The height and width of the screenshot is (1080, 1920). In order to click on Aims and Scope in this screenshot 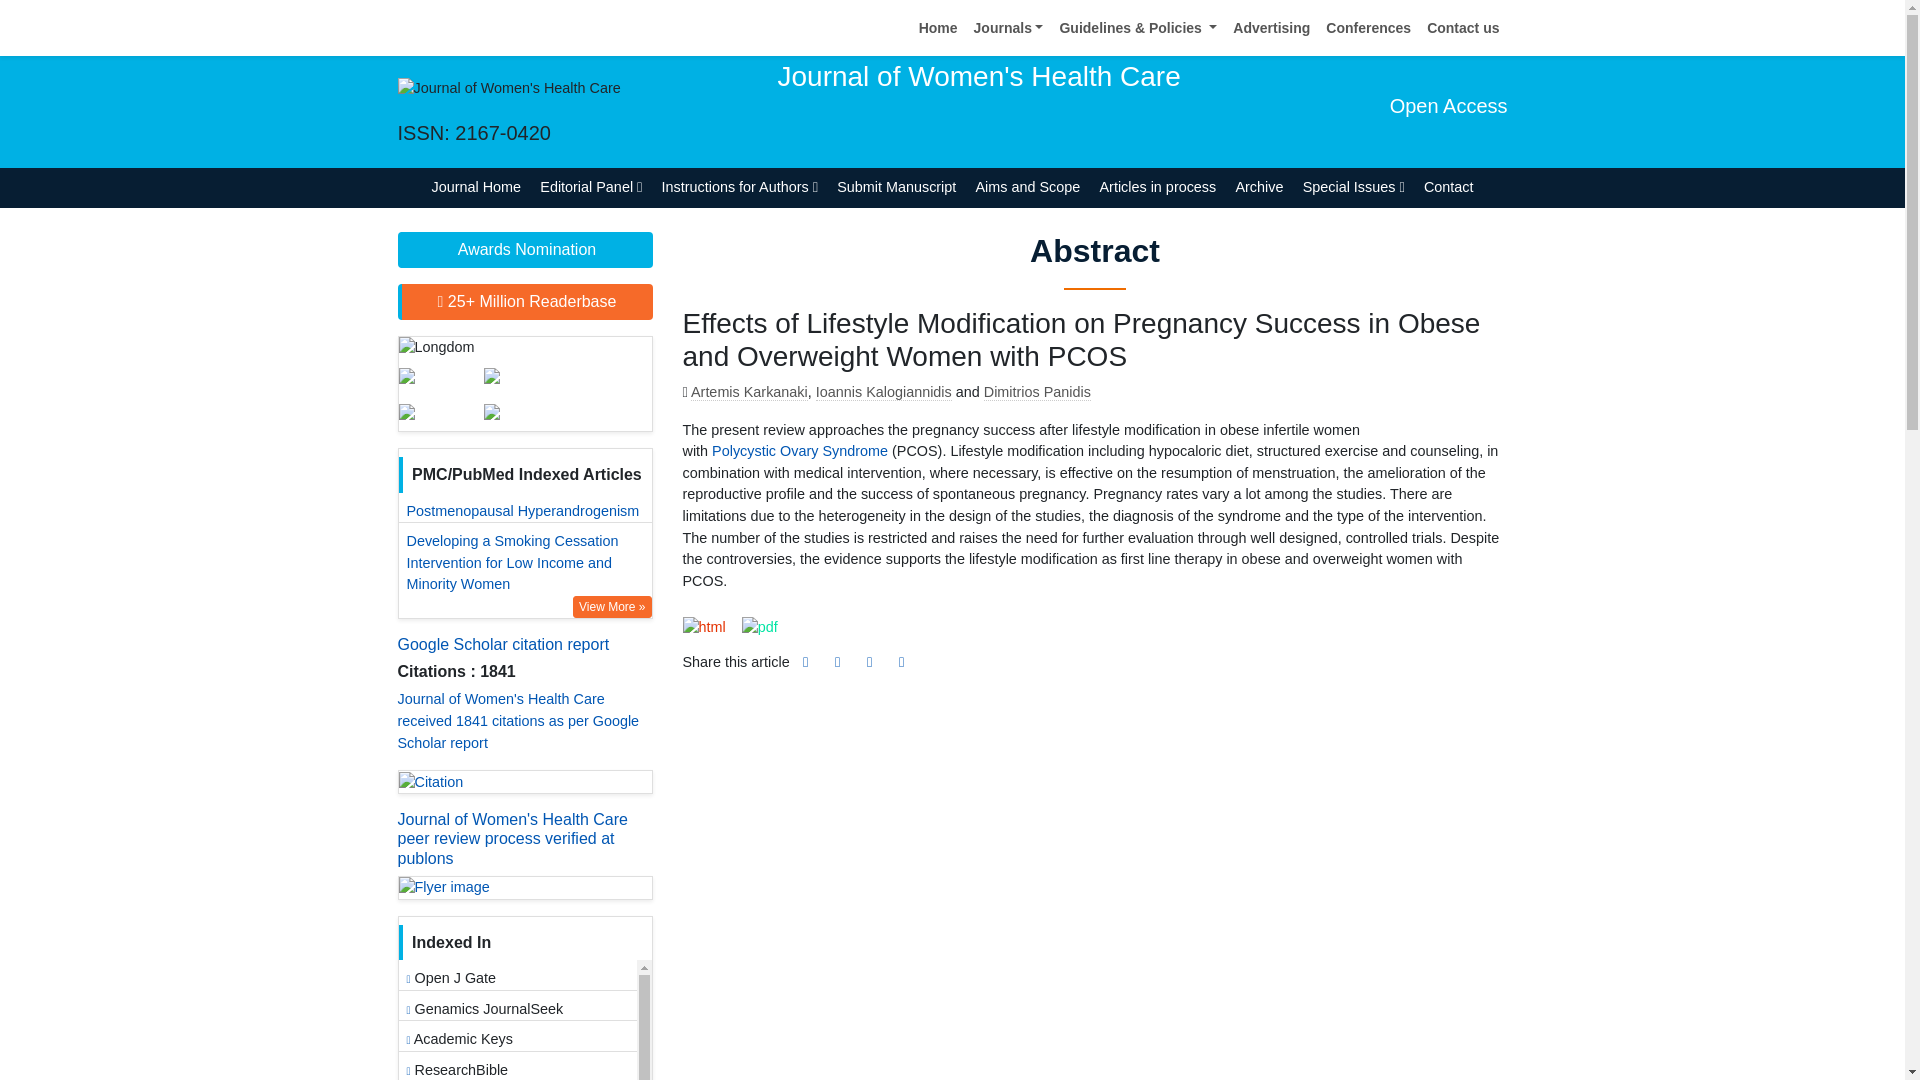, I will do `click(1028, 188)`.